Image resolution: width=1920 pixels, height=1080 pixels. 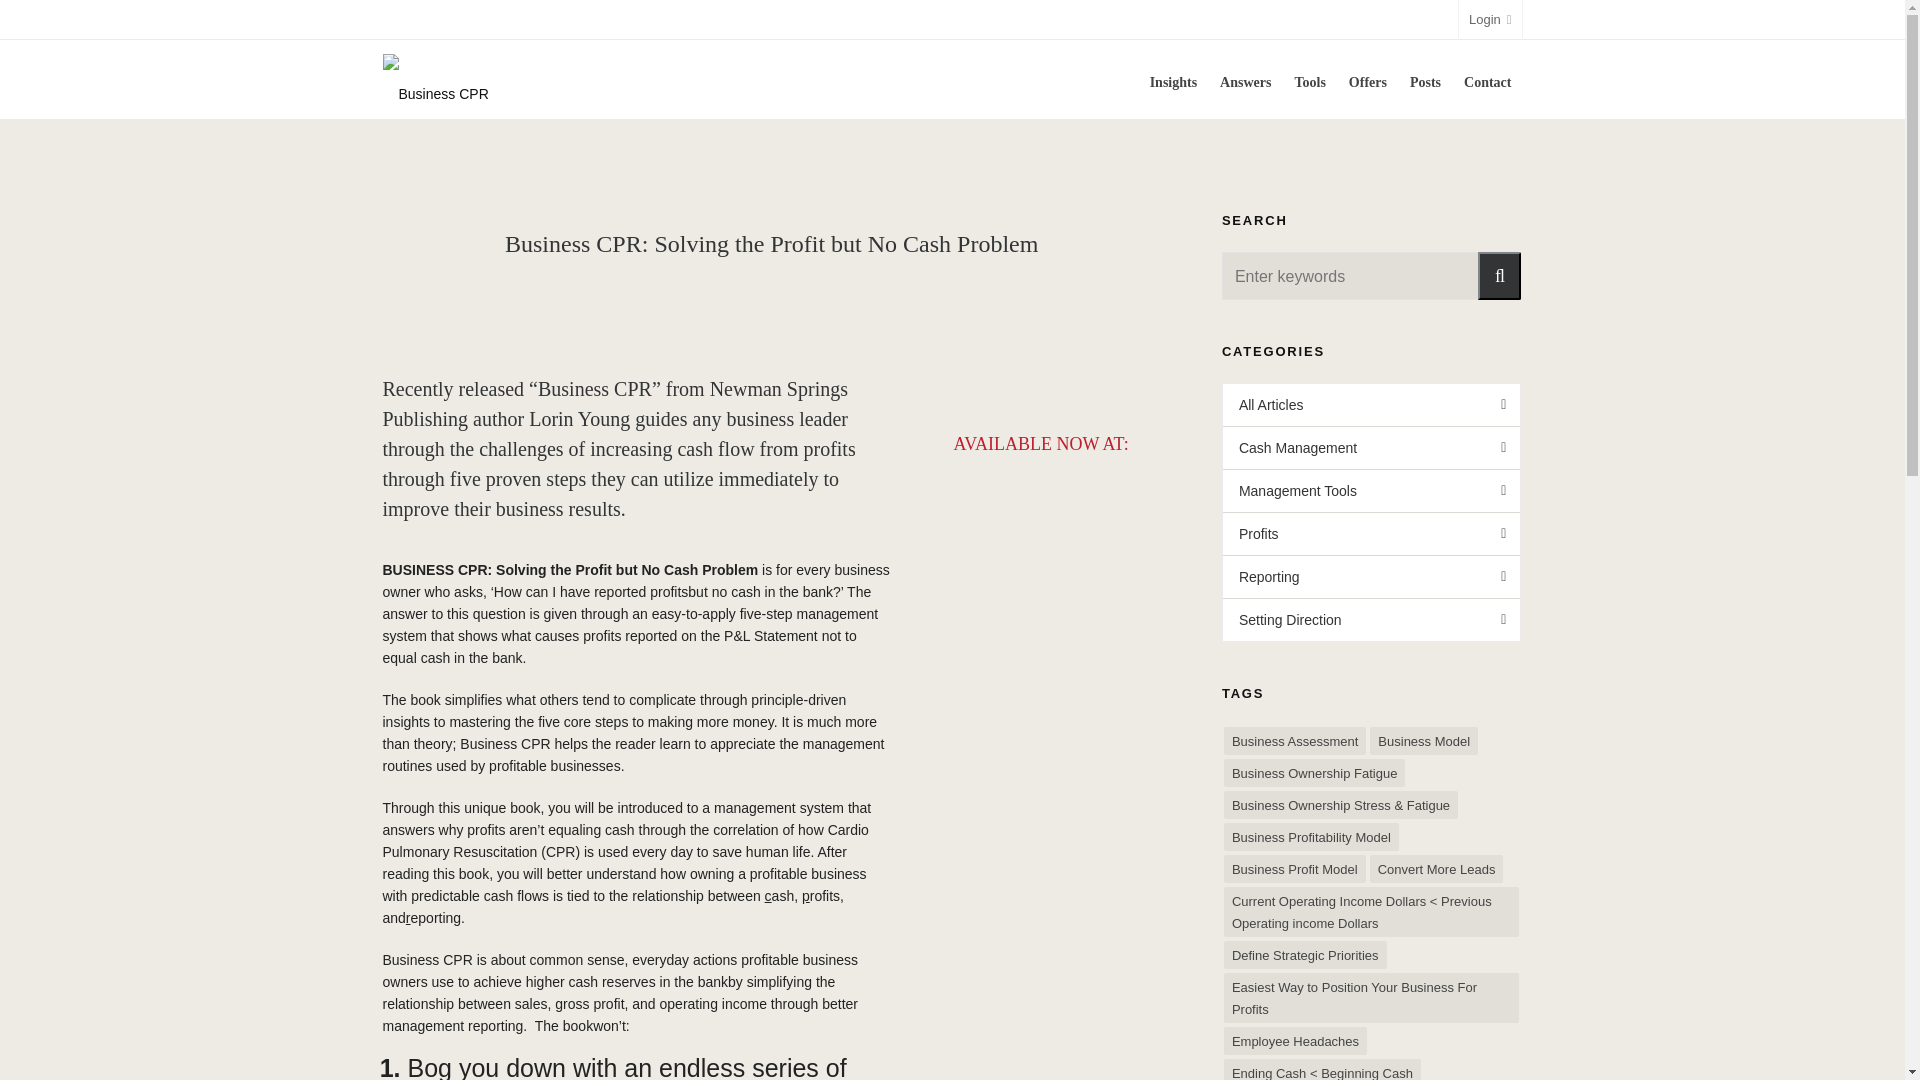 What do you see at coordinates (1246, 79) in the screenshot?
I see `Answers` at bounding box center [1246, 79].